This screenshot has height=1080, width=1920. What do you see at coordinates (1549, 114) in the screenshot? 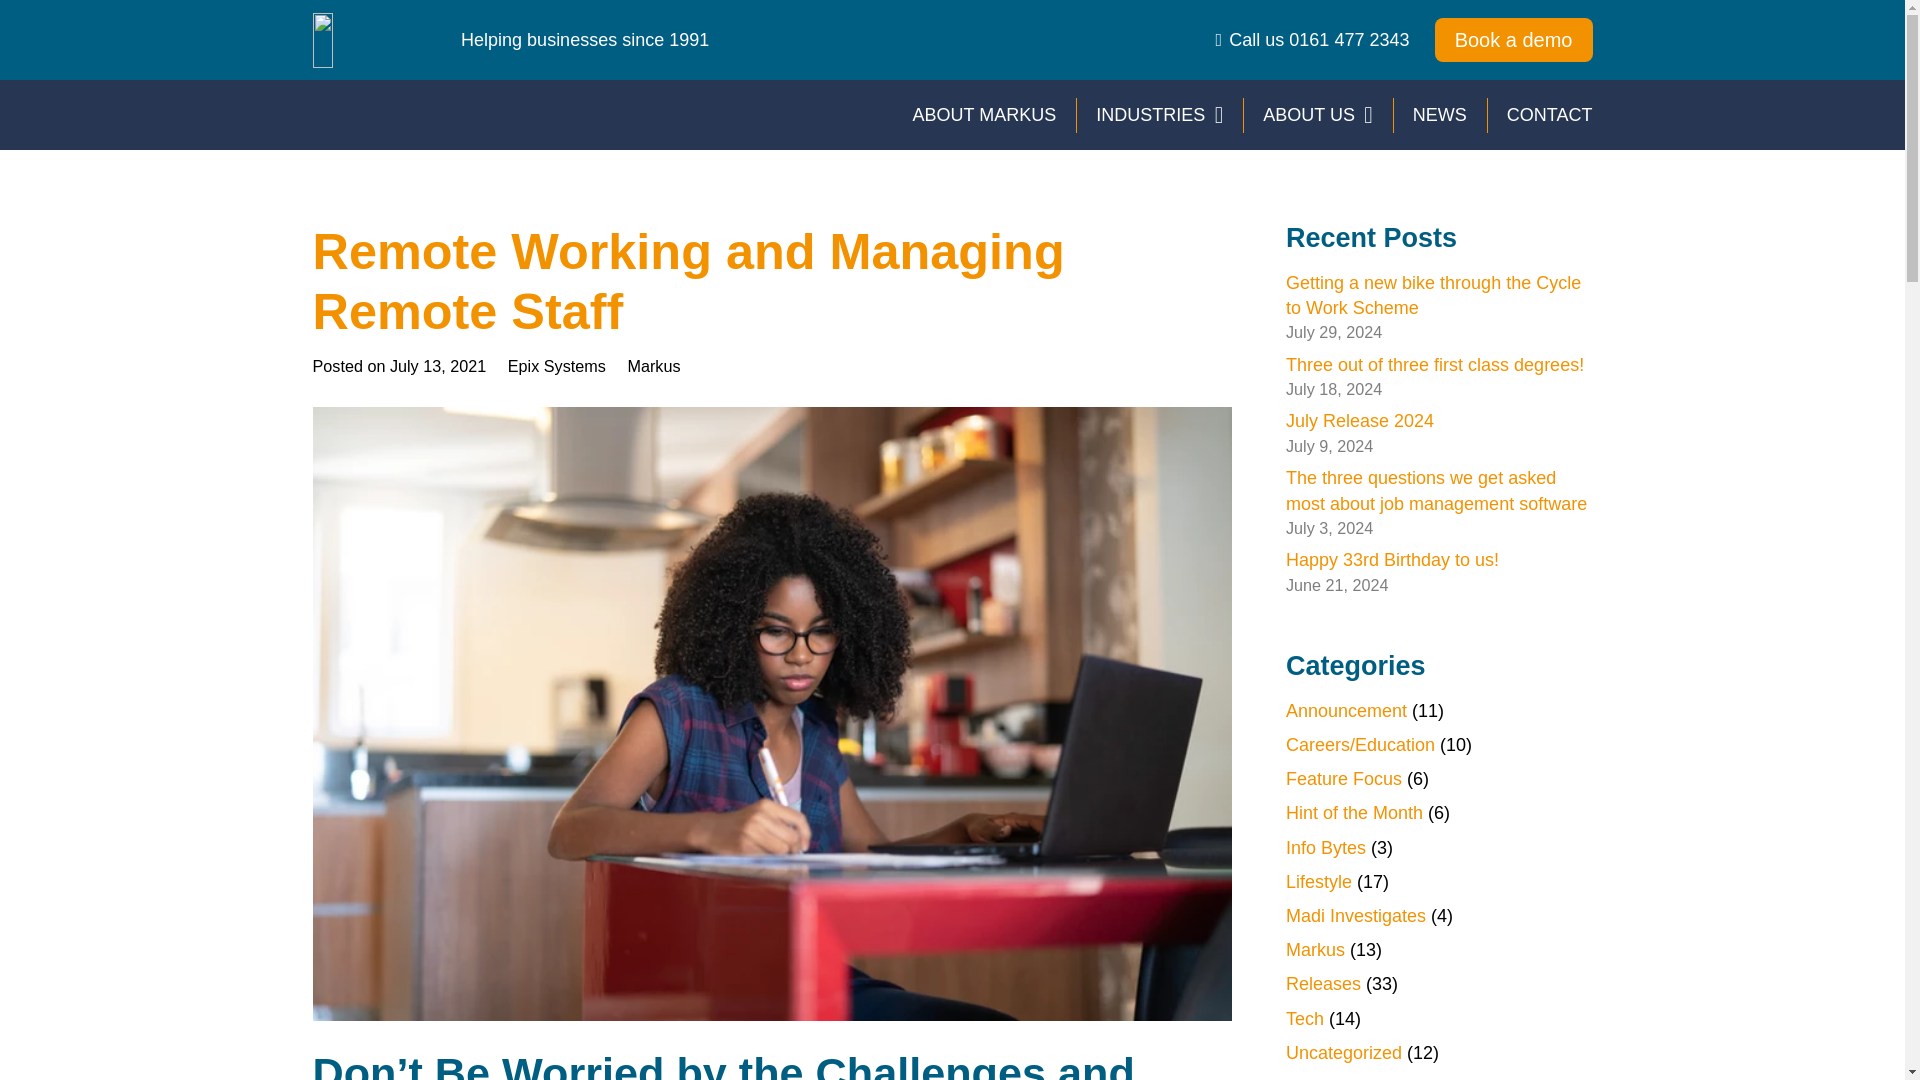
I see `CONTACT` at bounding box center [1549, 114].